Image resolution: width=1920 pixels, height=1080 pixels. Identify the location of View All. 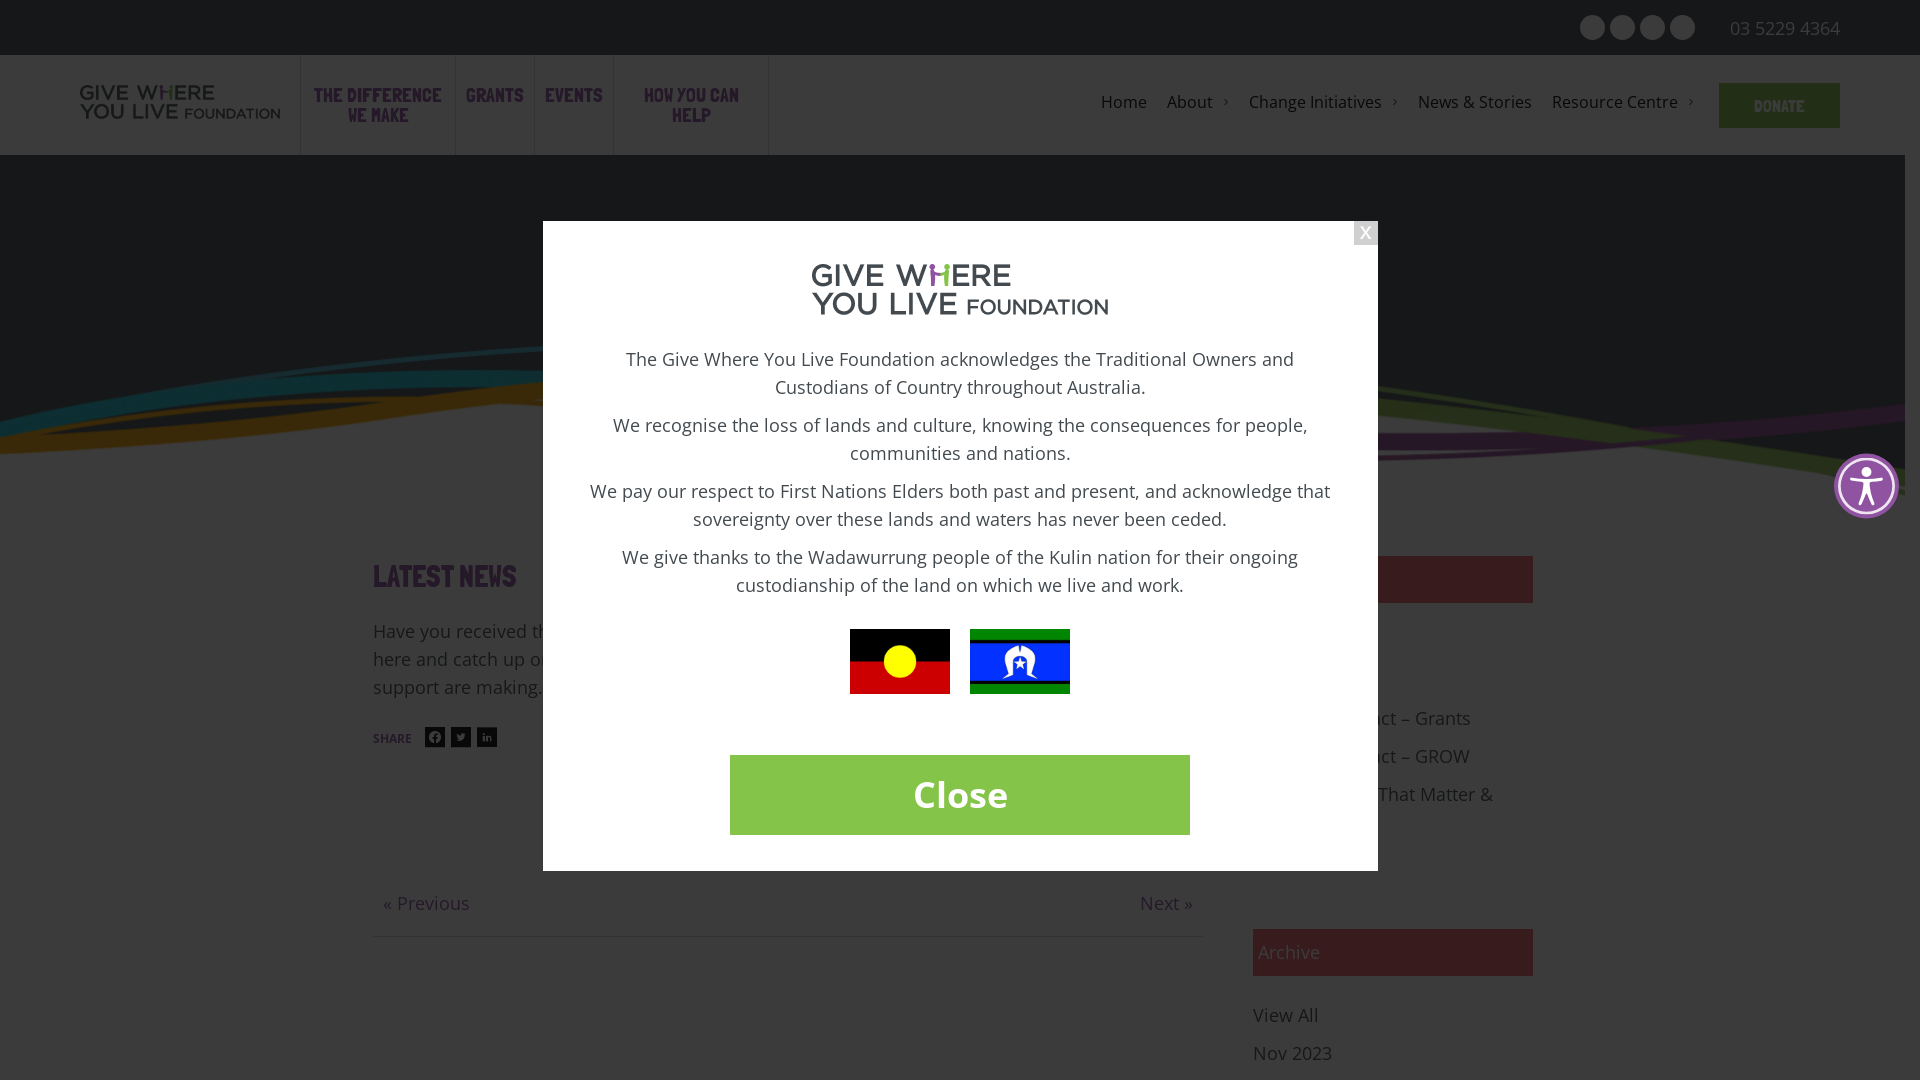
(1392, 642).